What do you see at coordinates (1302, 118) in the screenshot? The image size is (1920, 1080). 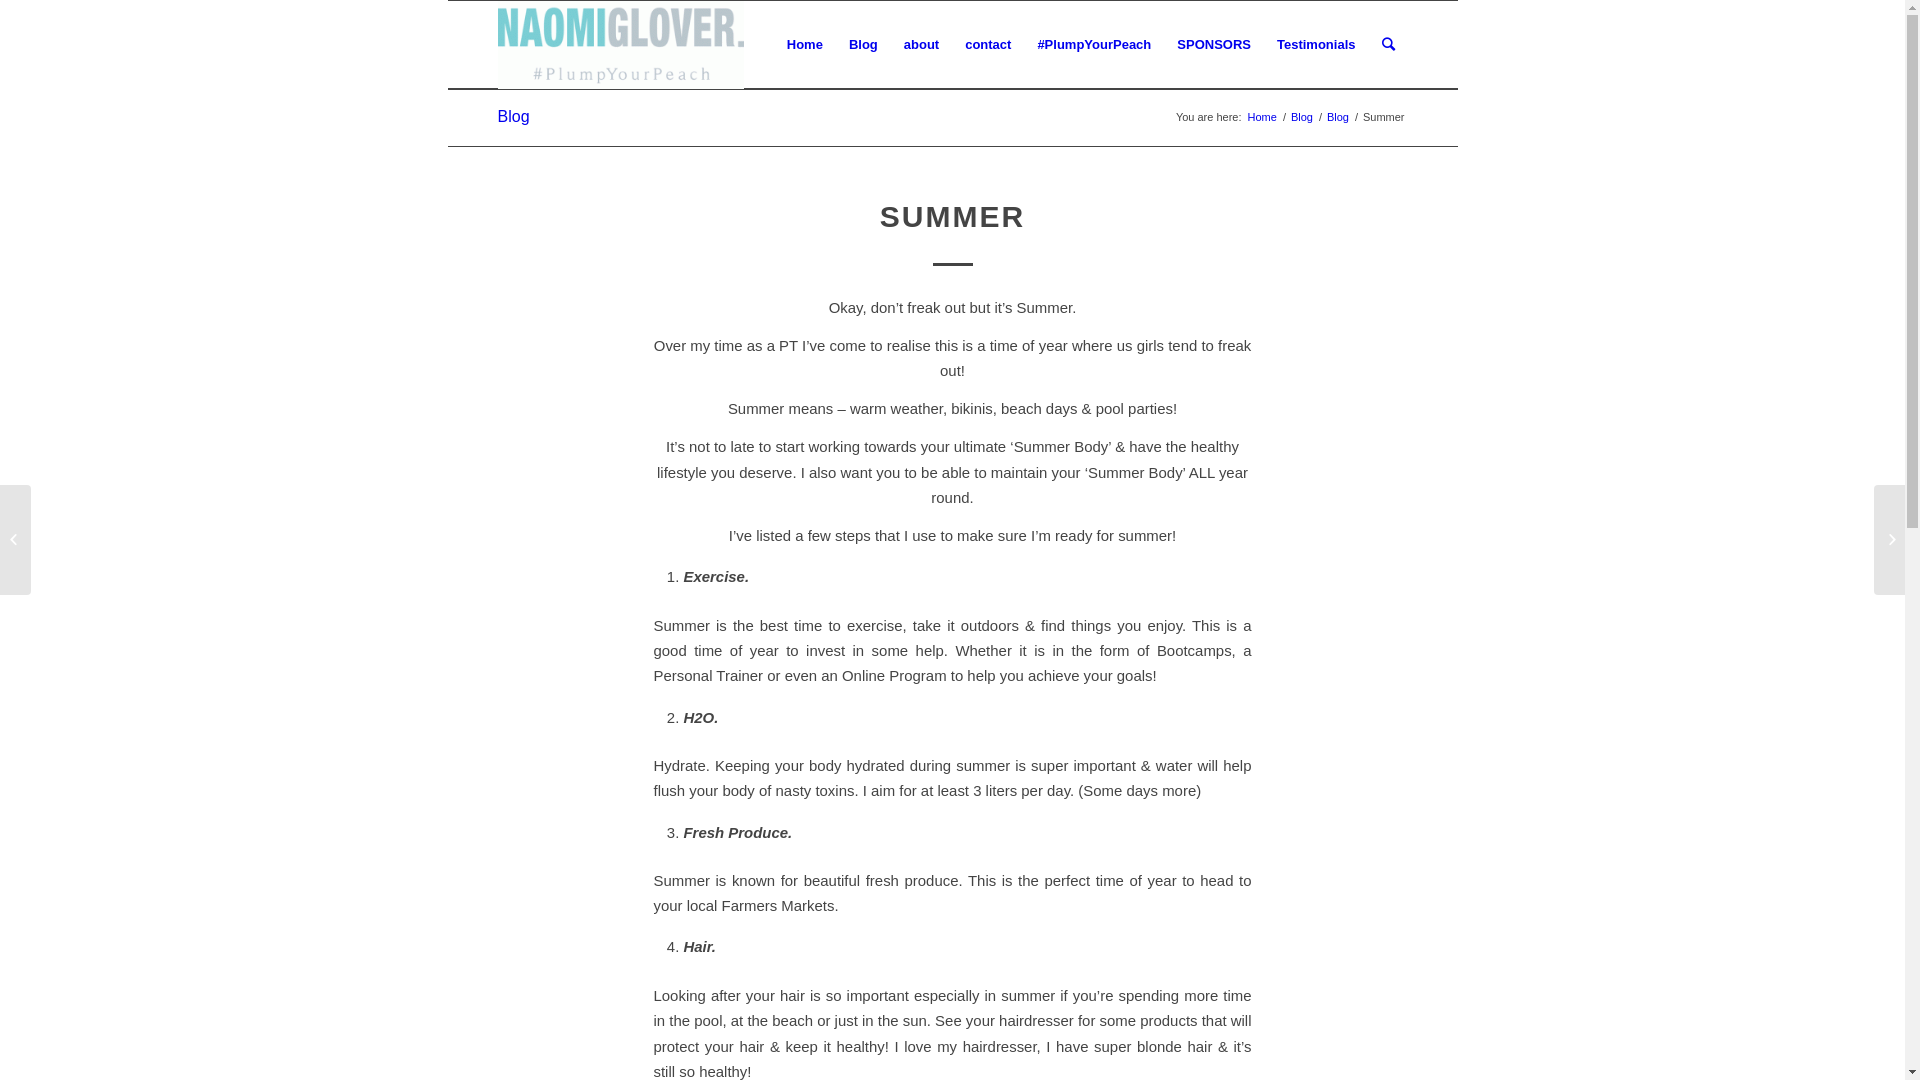 I see `Blog` at bounding box center [1302, 118].